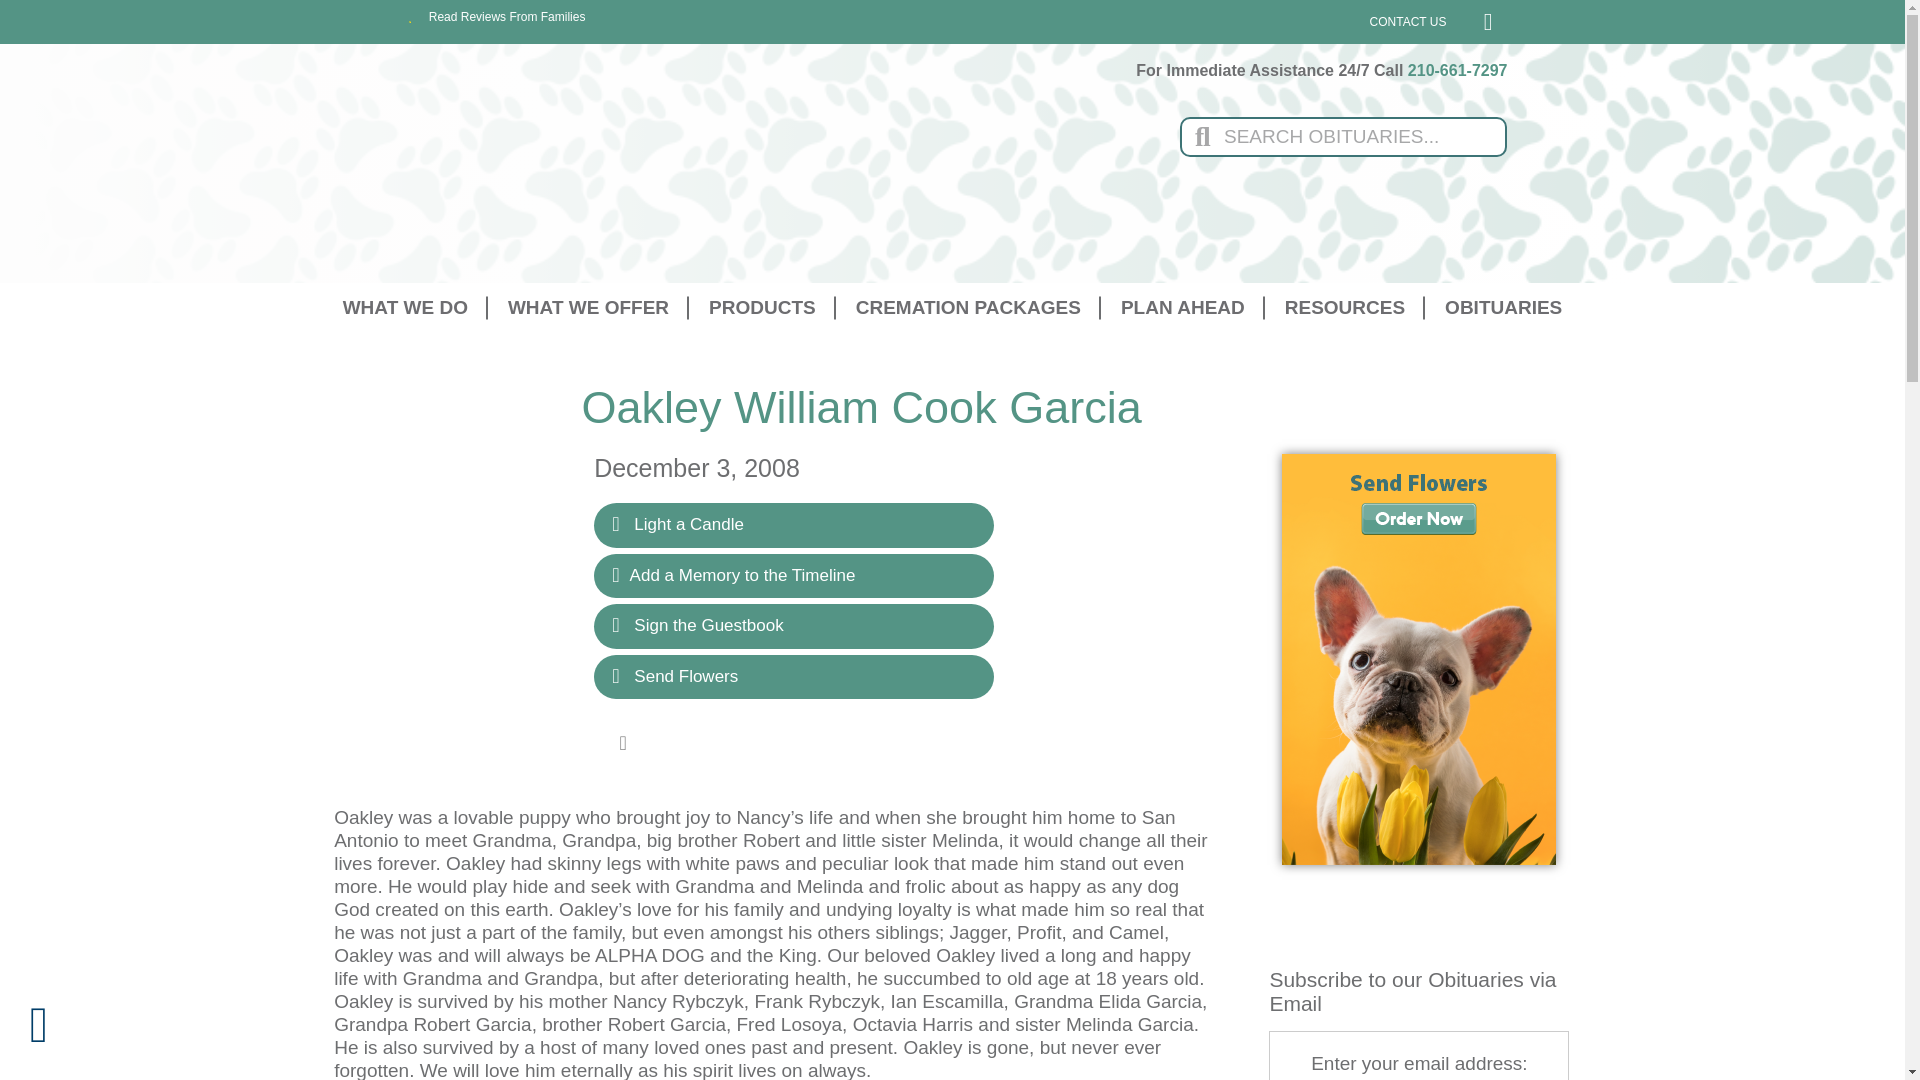 This screenshot has height=1080, width=1920. What do you see at coordinates (1344, 306) in the screenshot?
I see `RESOURCES` at bounding box center [1344, 306].